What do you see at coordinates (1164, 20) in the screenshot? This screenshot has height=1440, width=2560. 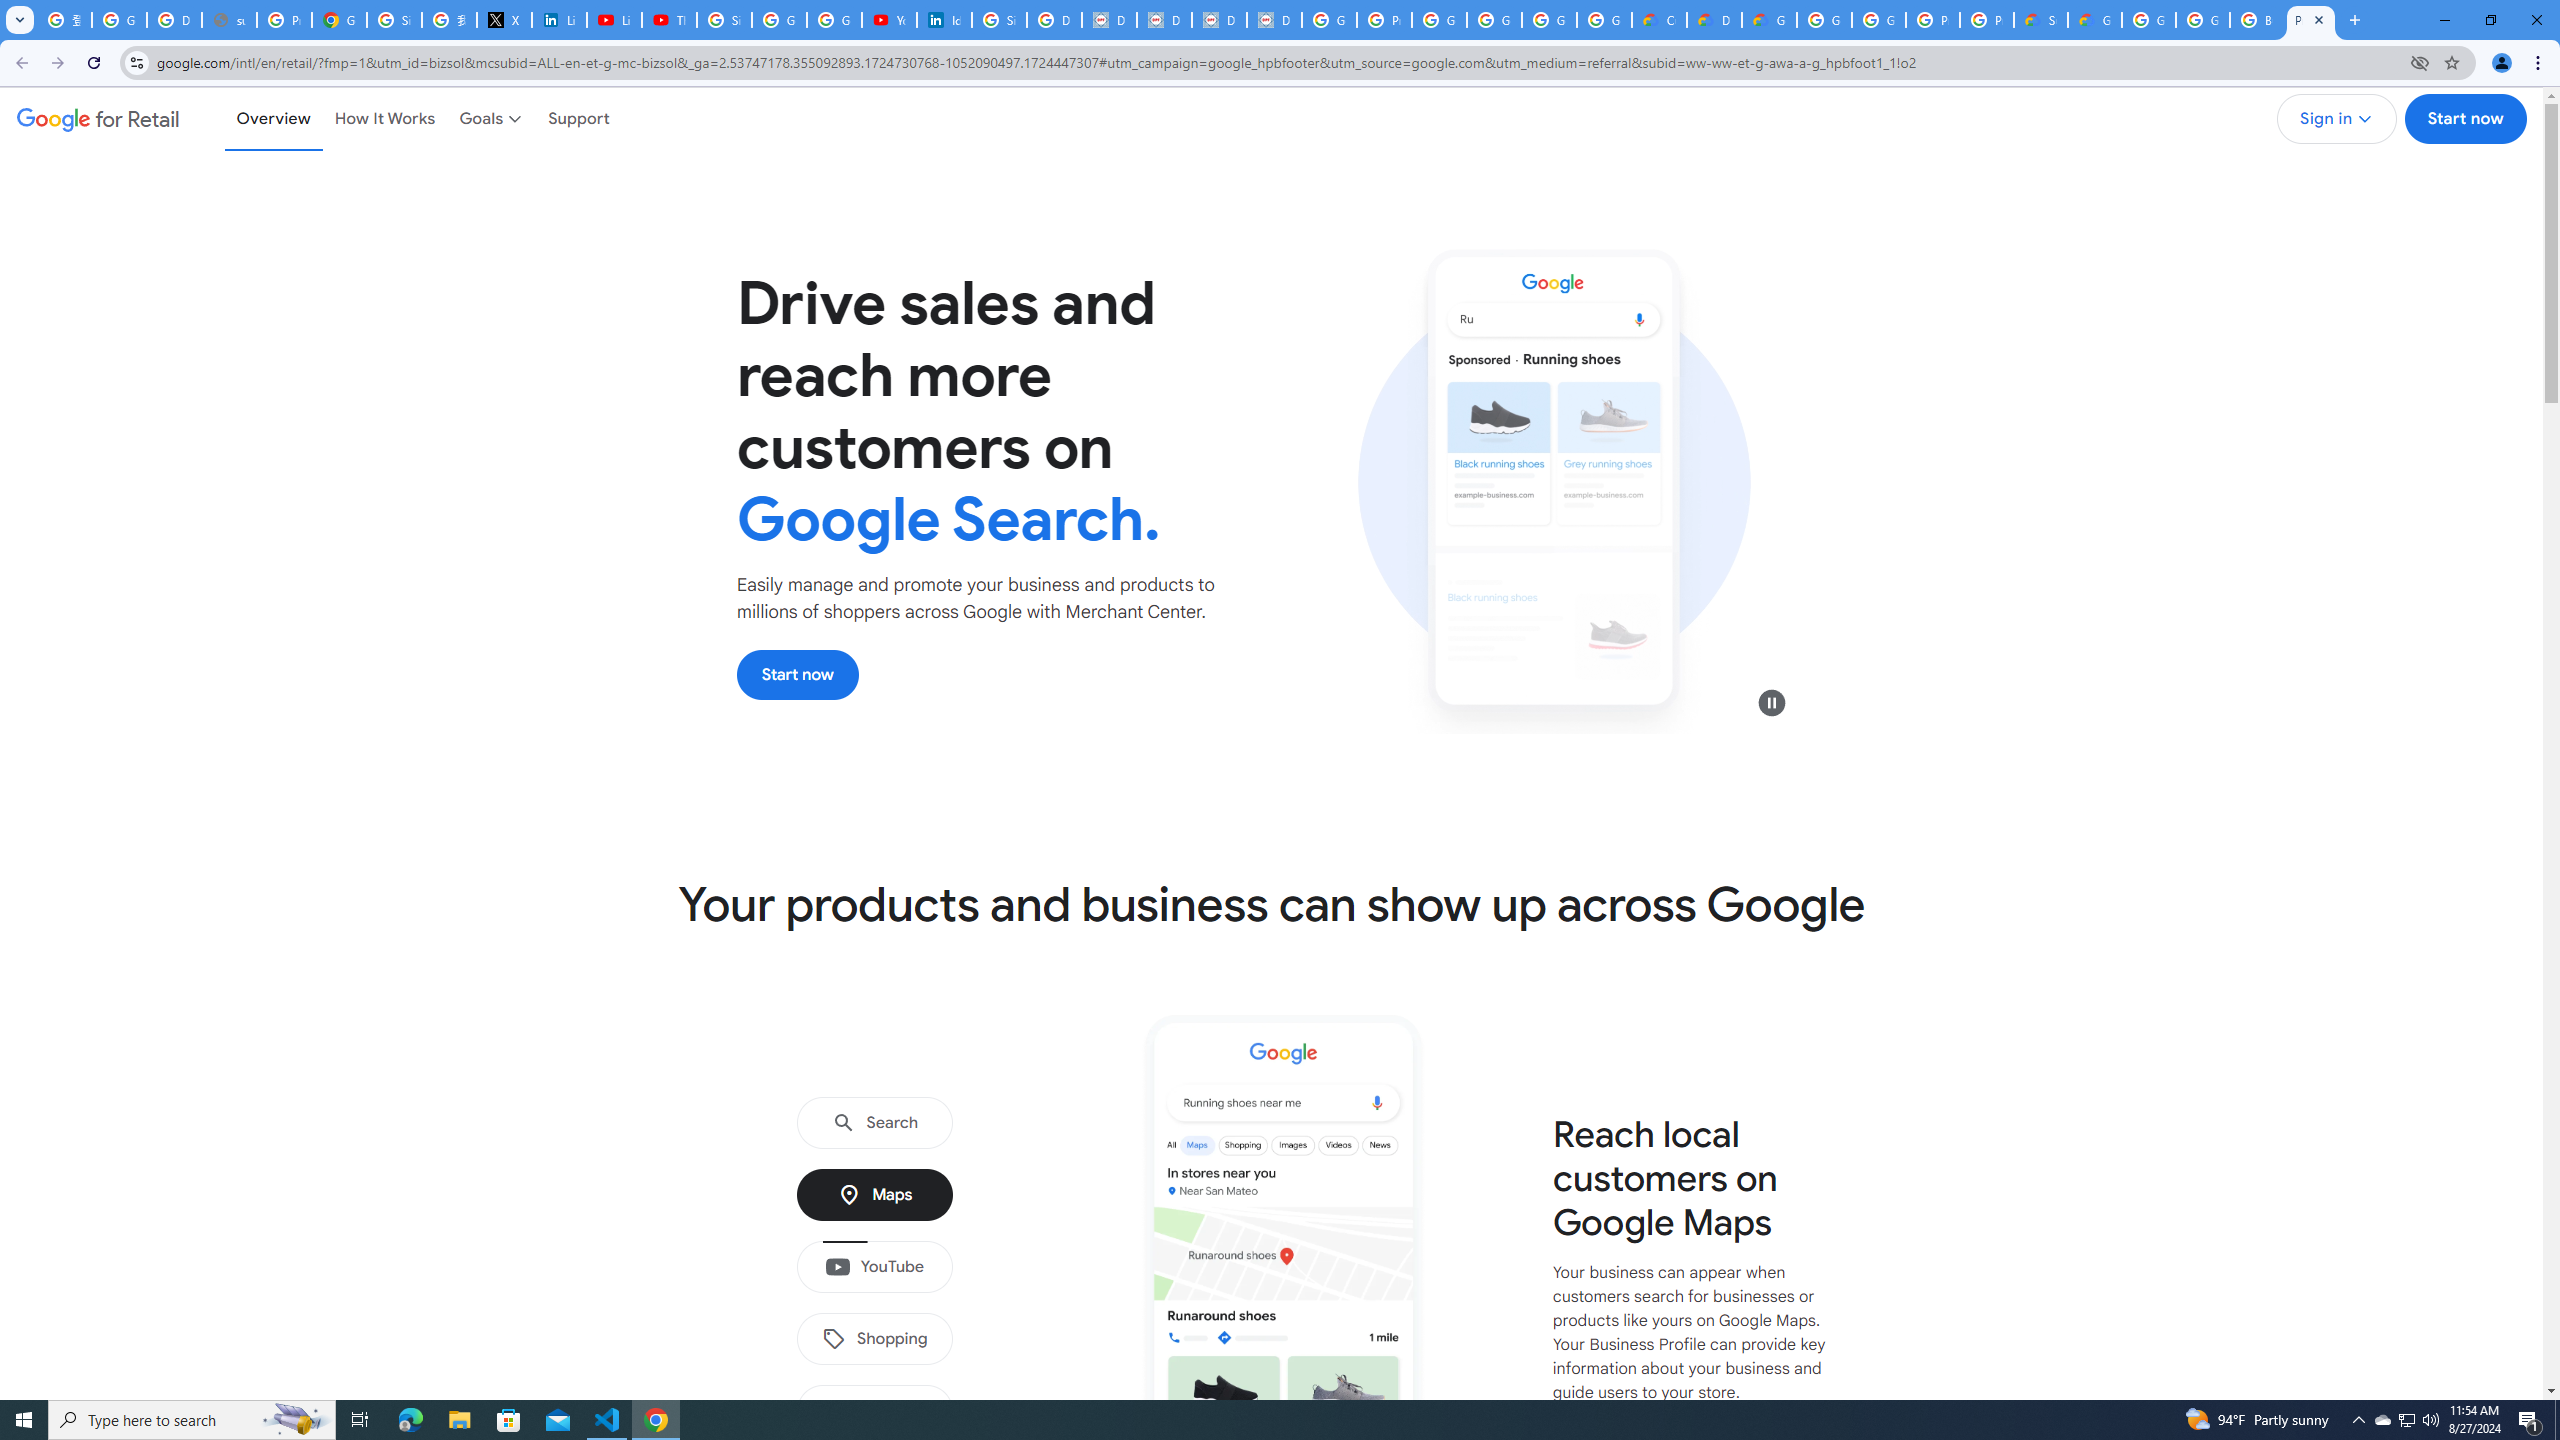 I see `Data Privacy Framework` at bounding box center [1164, 20].